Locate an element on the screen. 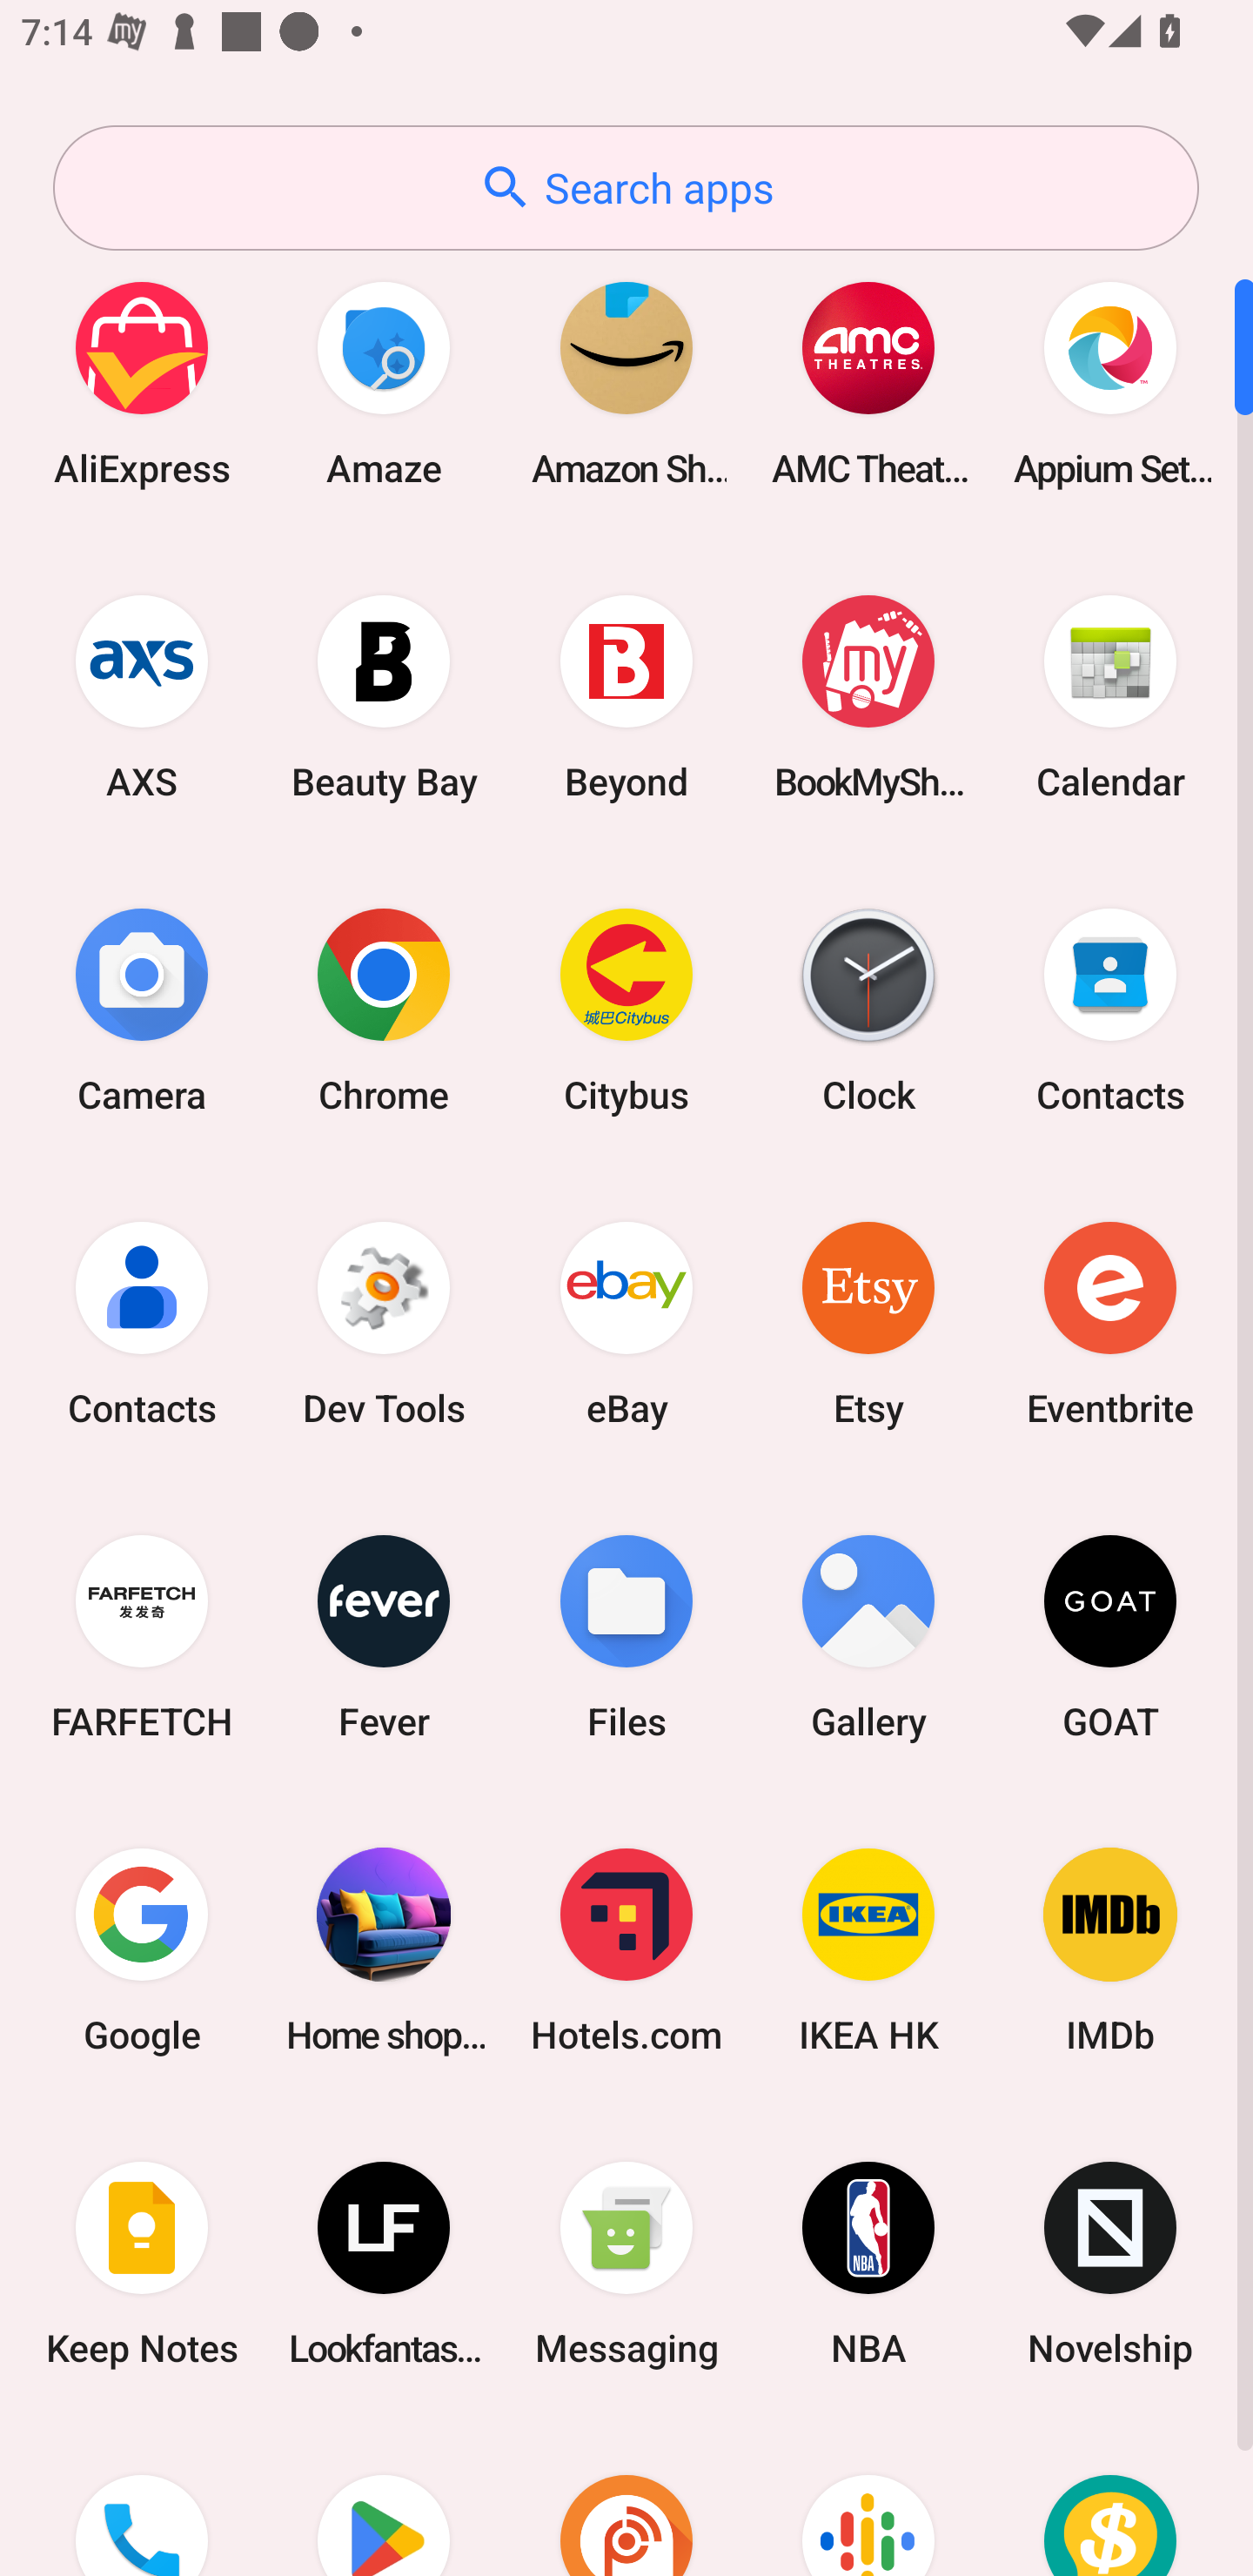 The image size is (1253, 2576). Home shopping is located at coordinates (384, 1949).